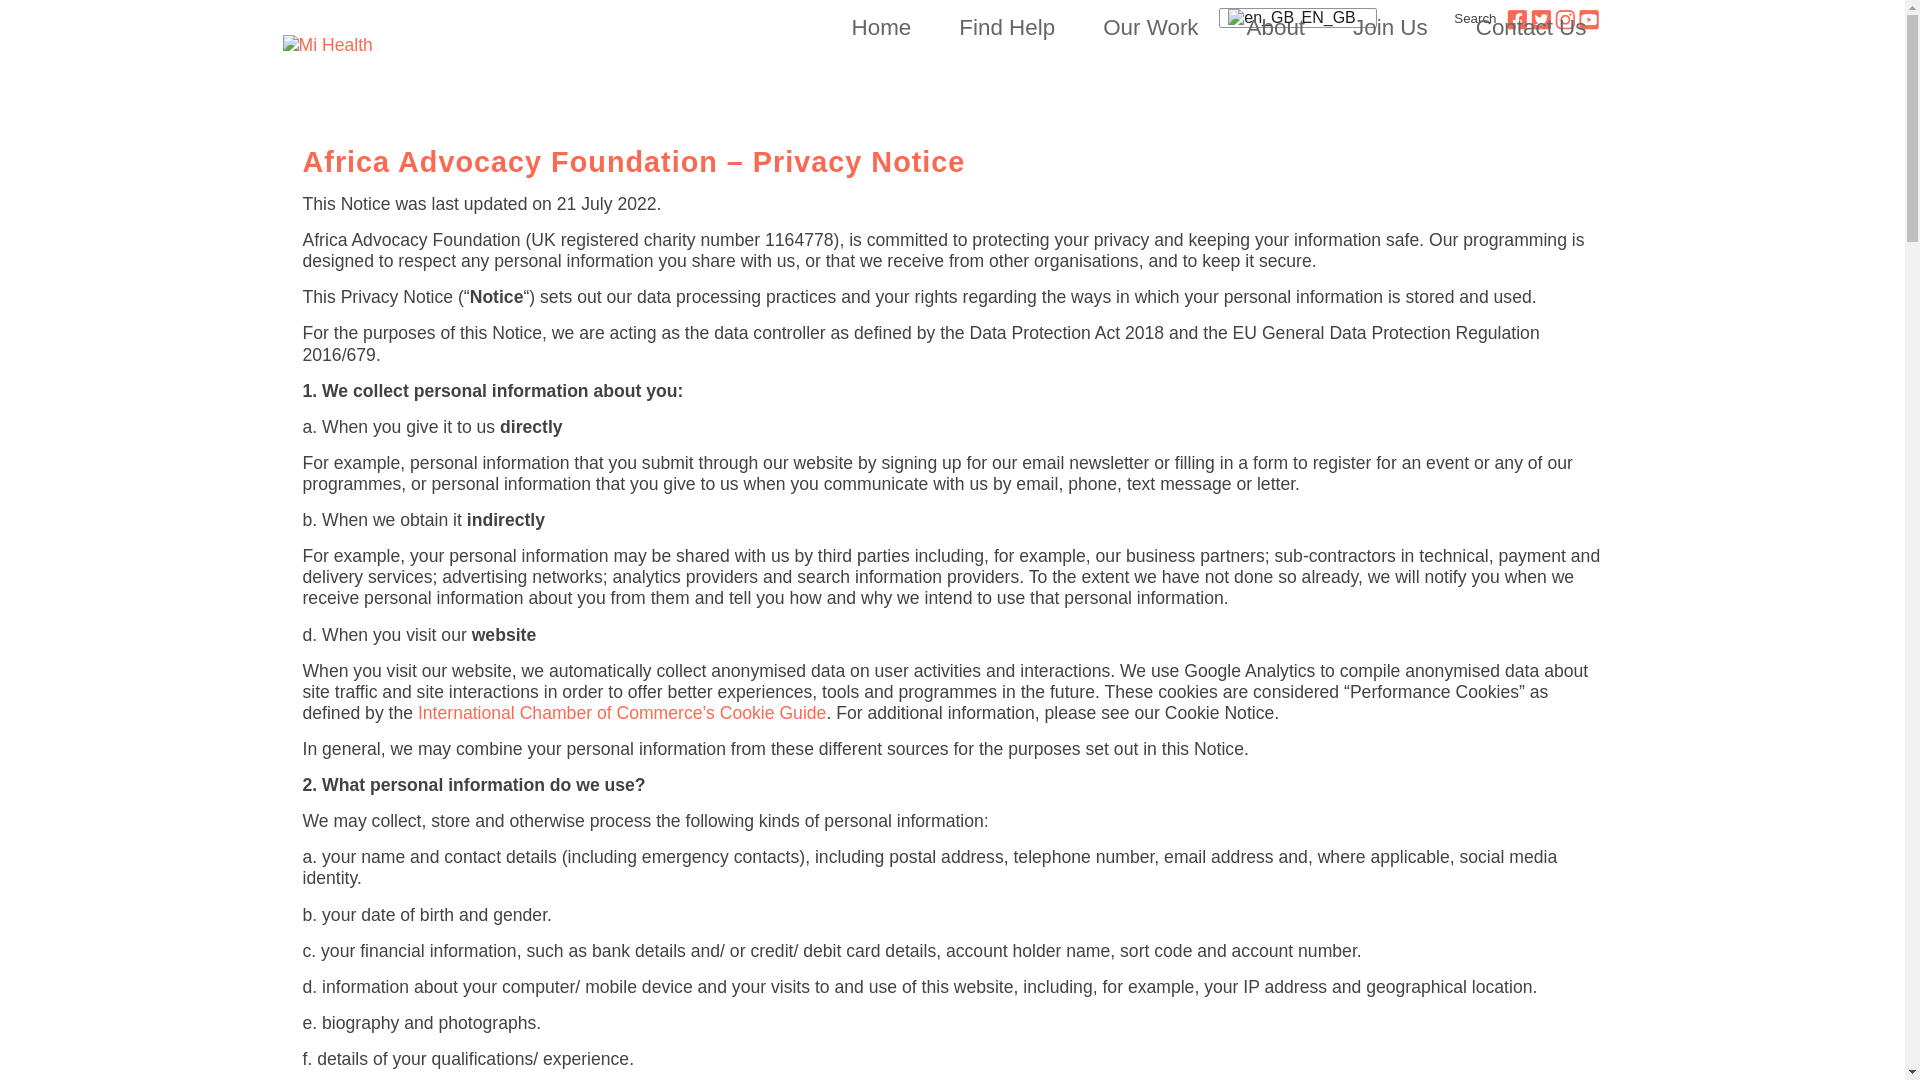  Describe the element at coordinates (1468, 18) in the screenshot. I see `Search` at that location.